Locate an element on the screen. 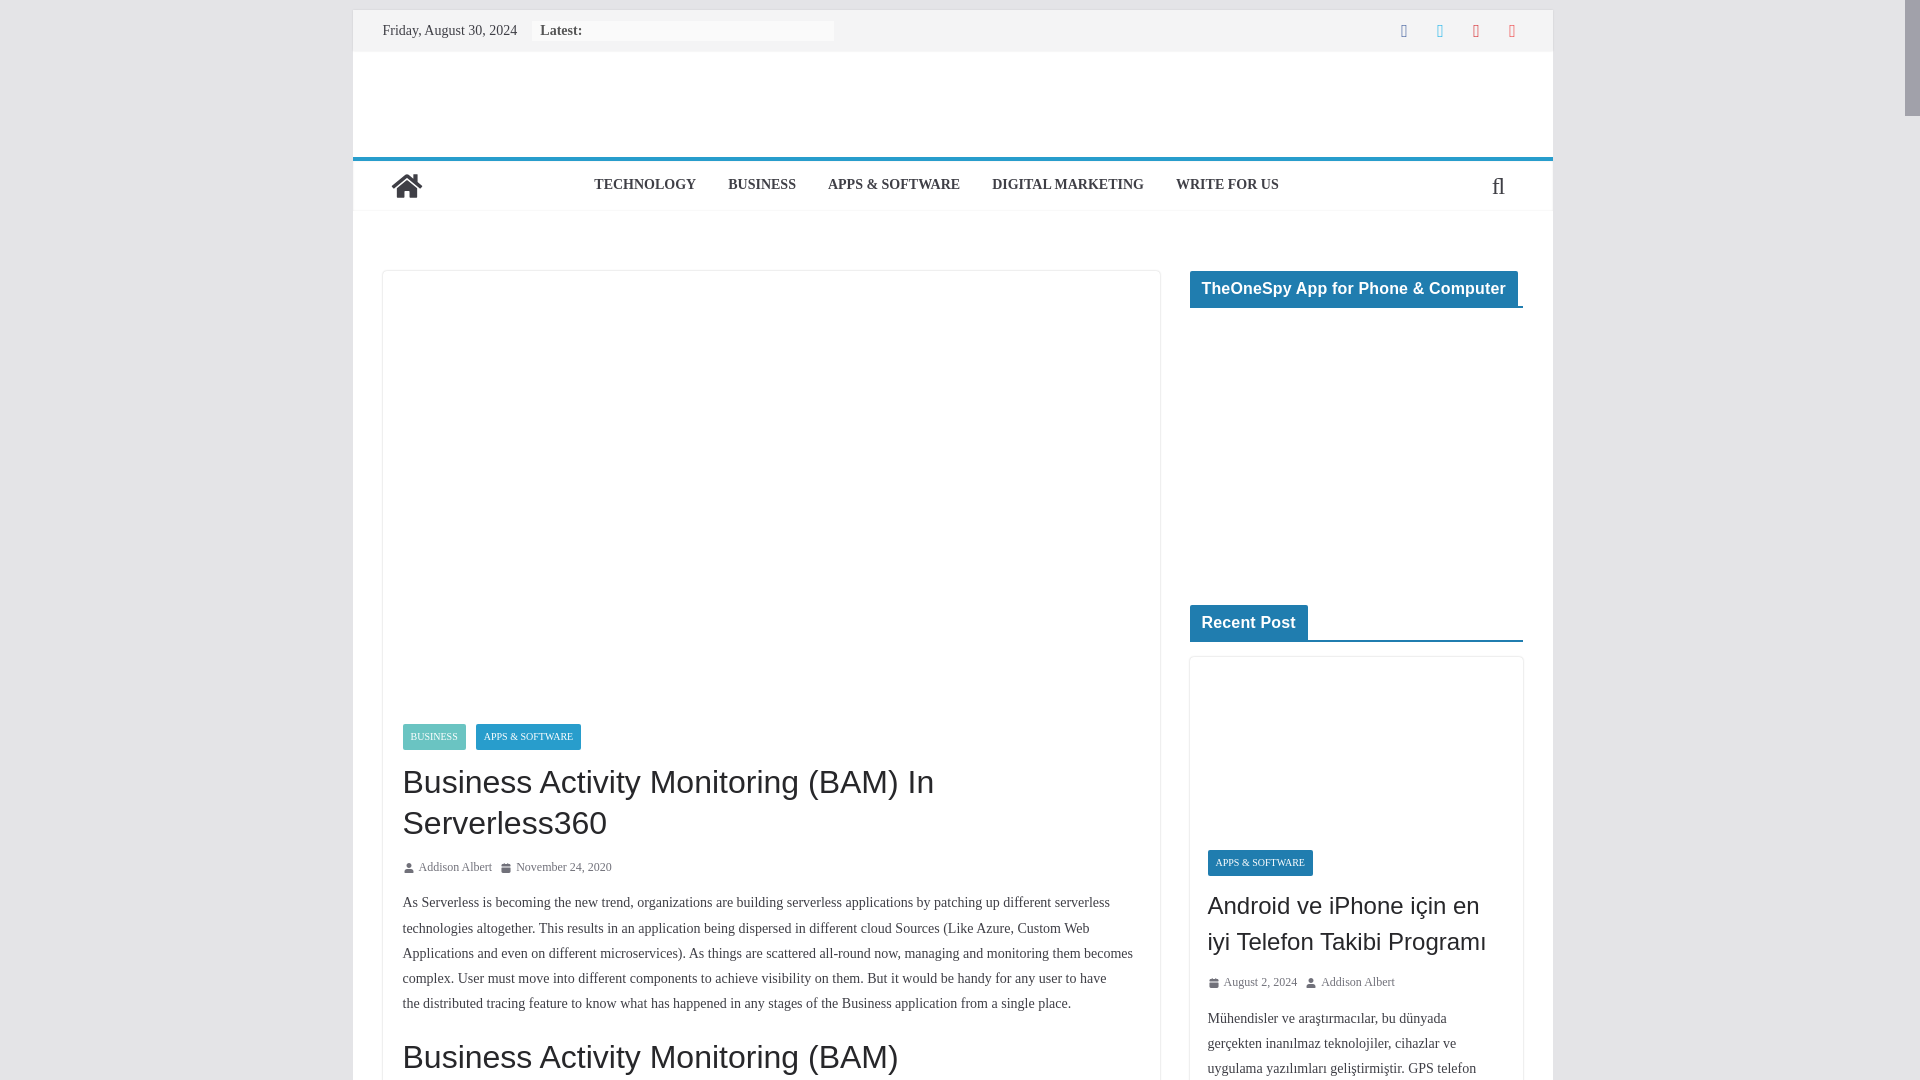  BUSINESS is located at coordinates (432, 736).